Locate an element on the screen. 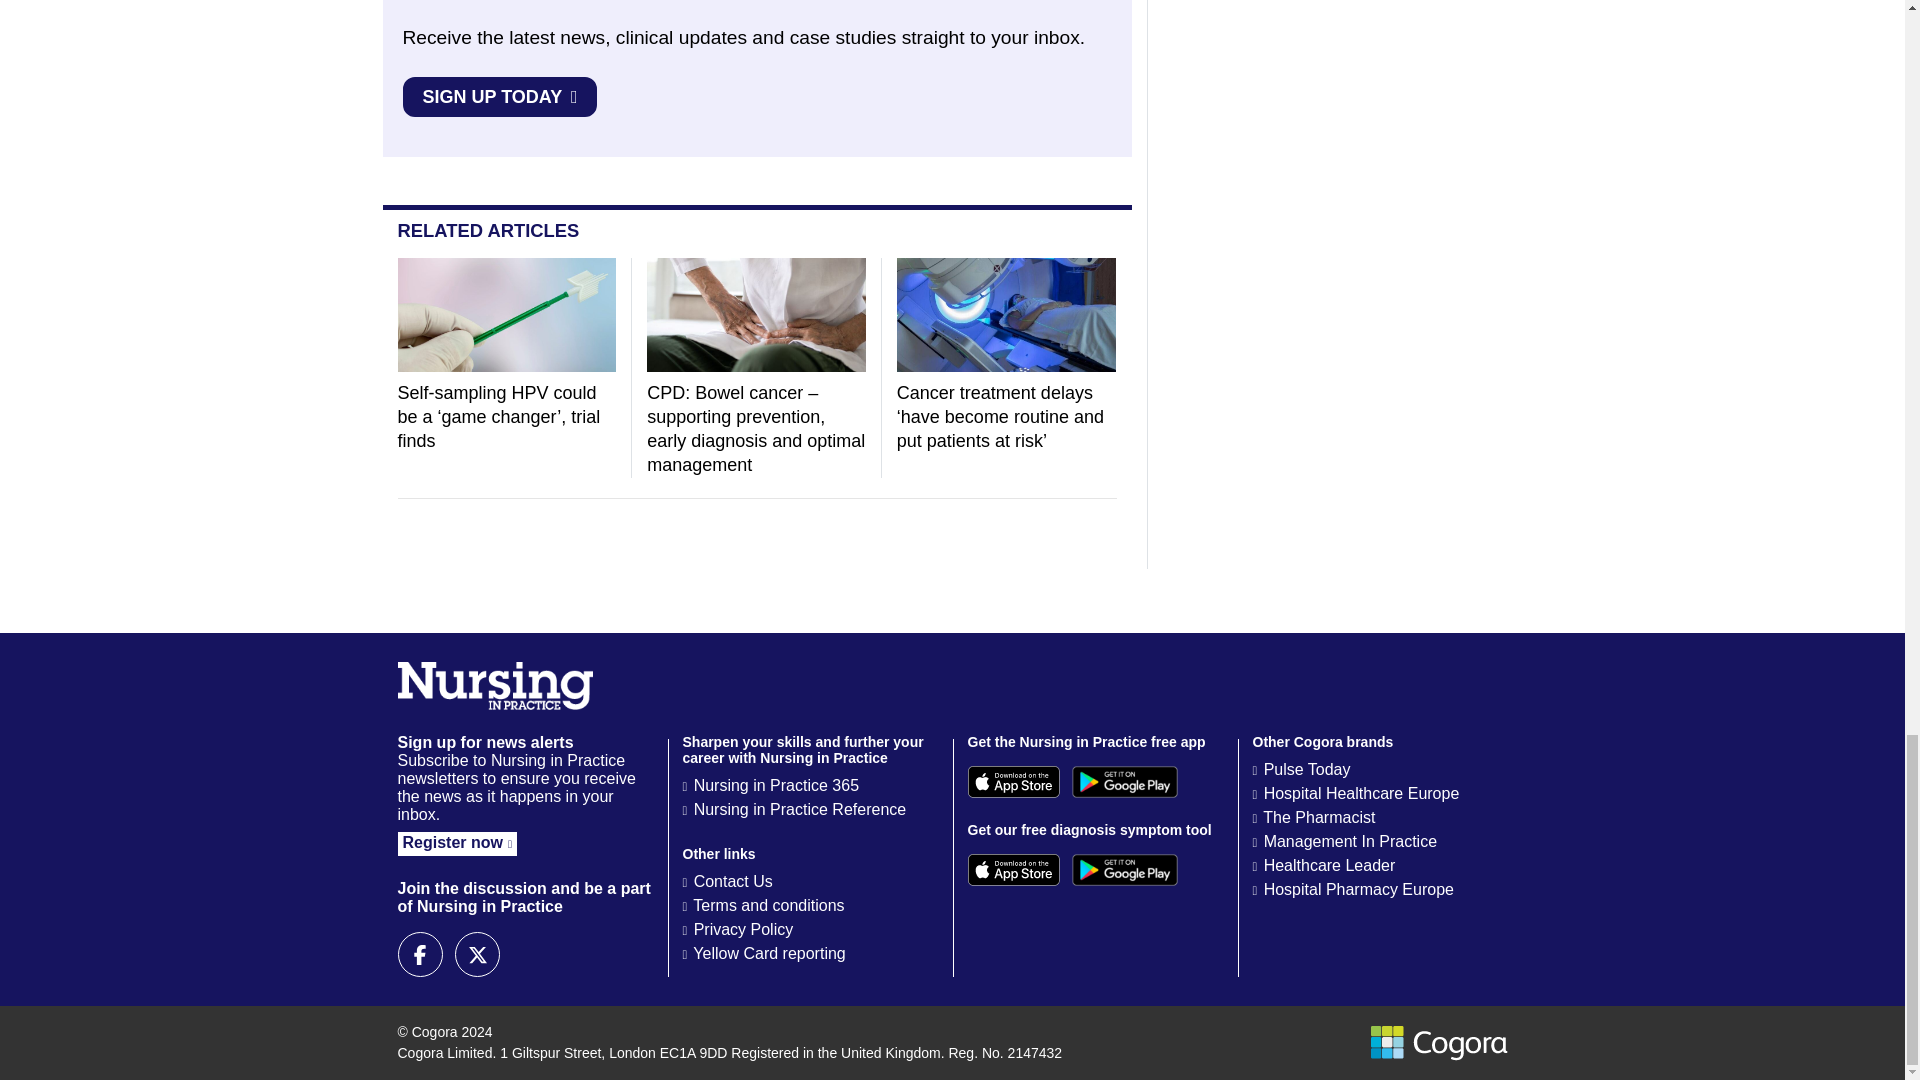 The width and height of the screenshot is (1920, 1080). Download our app from the Apple App Store is located at coordinates (1013, 870).